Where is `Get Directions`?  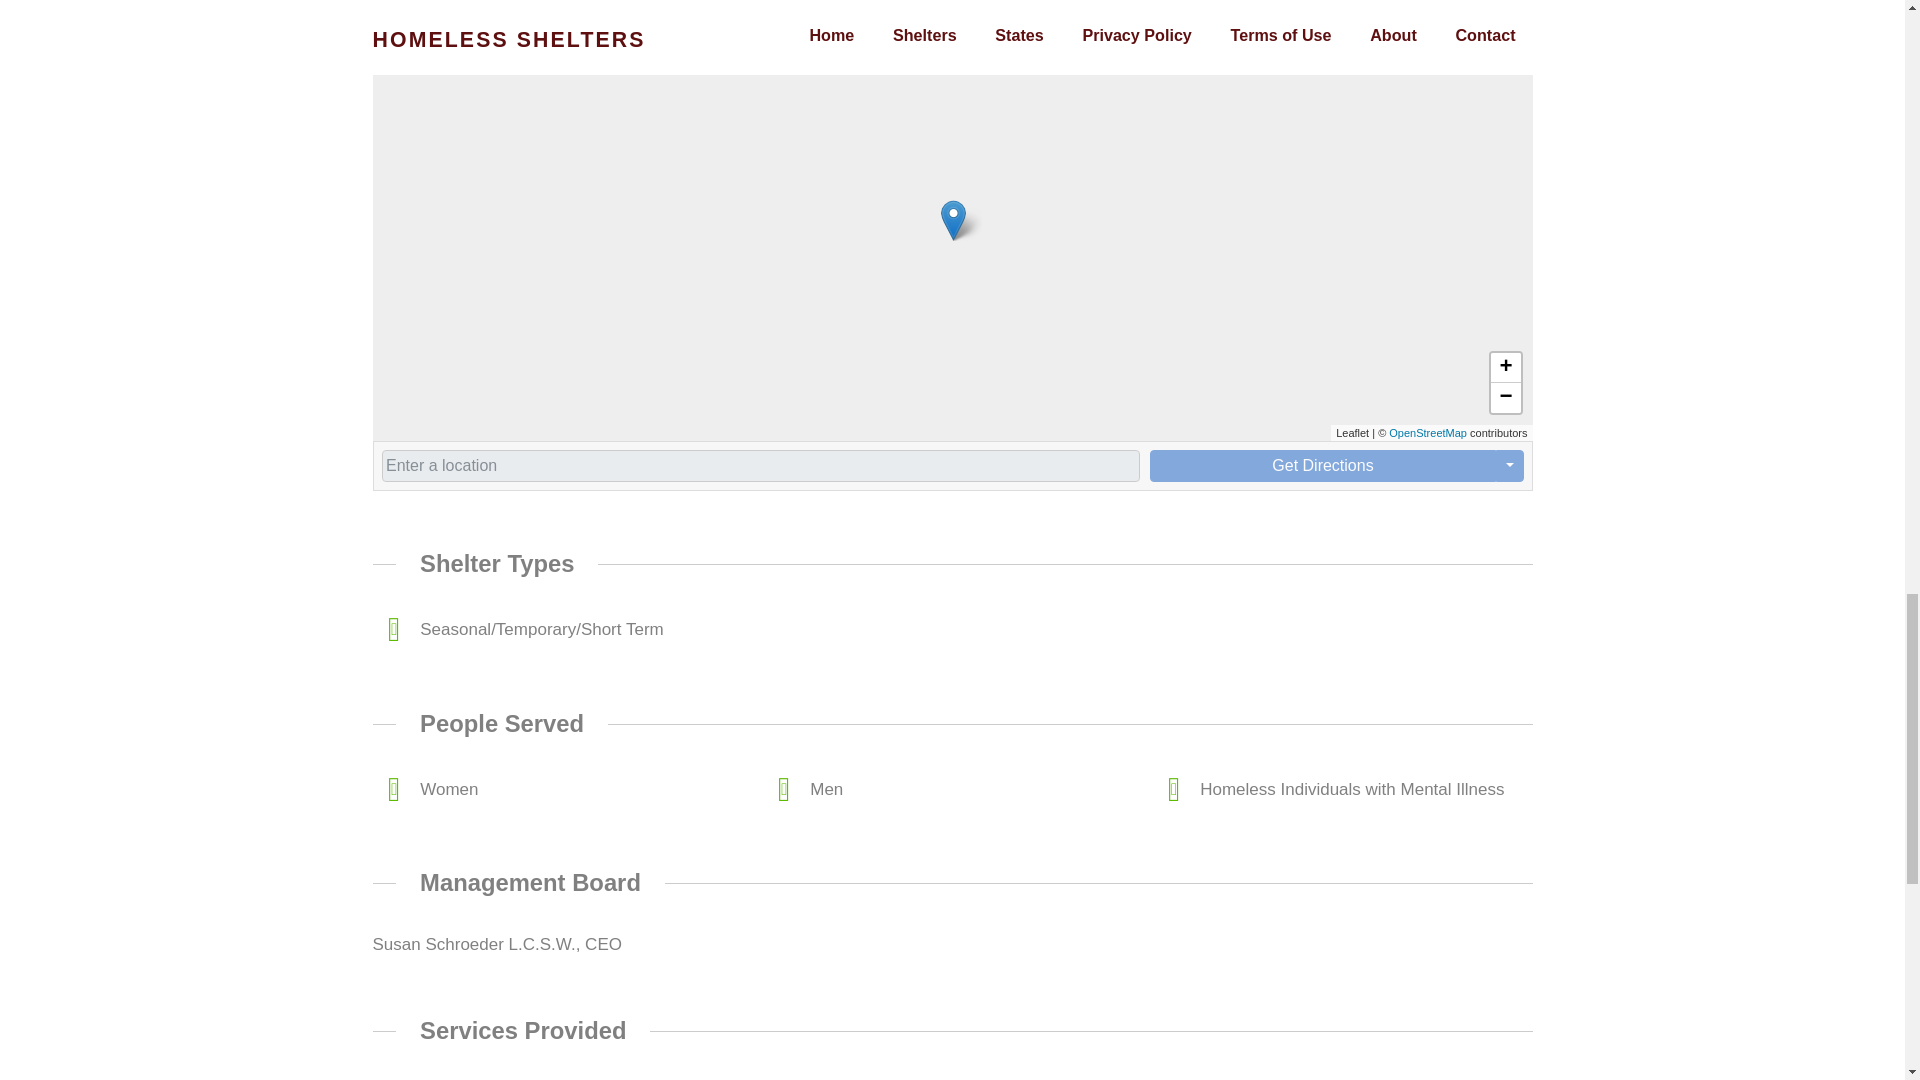
Get Directions is located at coordinates (1322, 466).